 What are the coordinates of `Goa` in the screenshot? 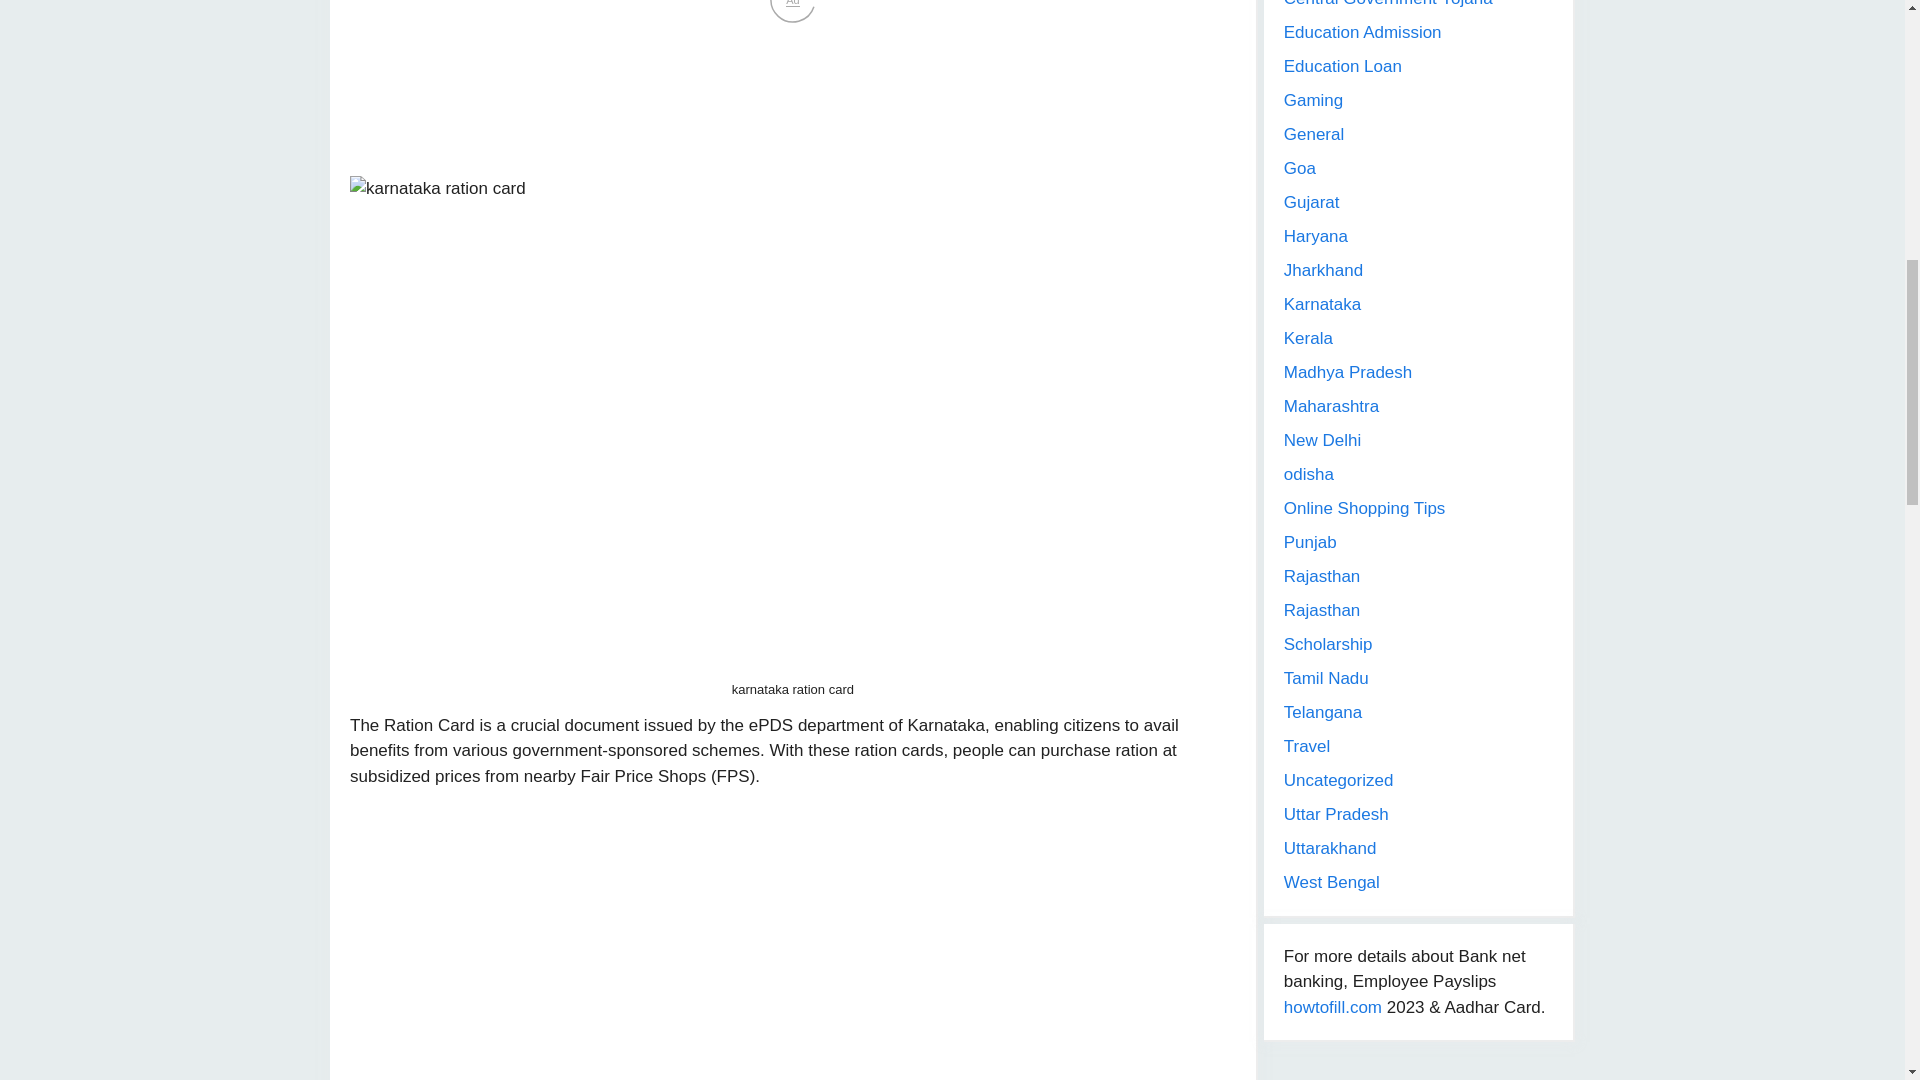 It's located at (1300, 168).